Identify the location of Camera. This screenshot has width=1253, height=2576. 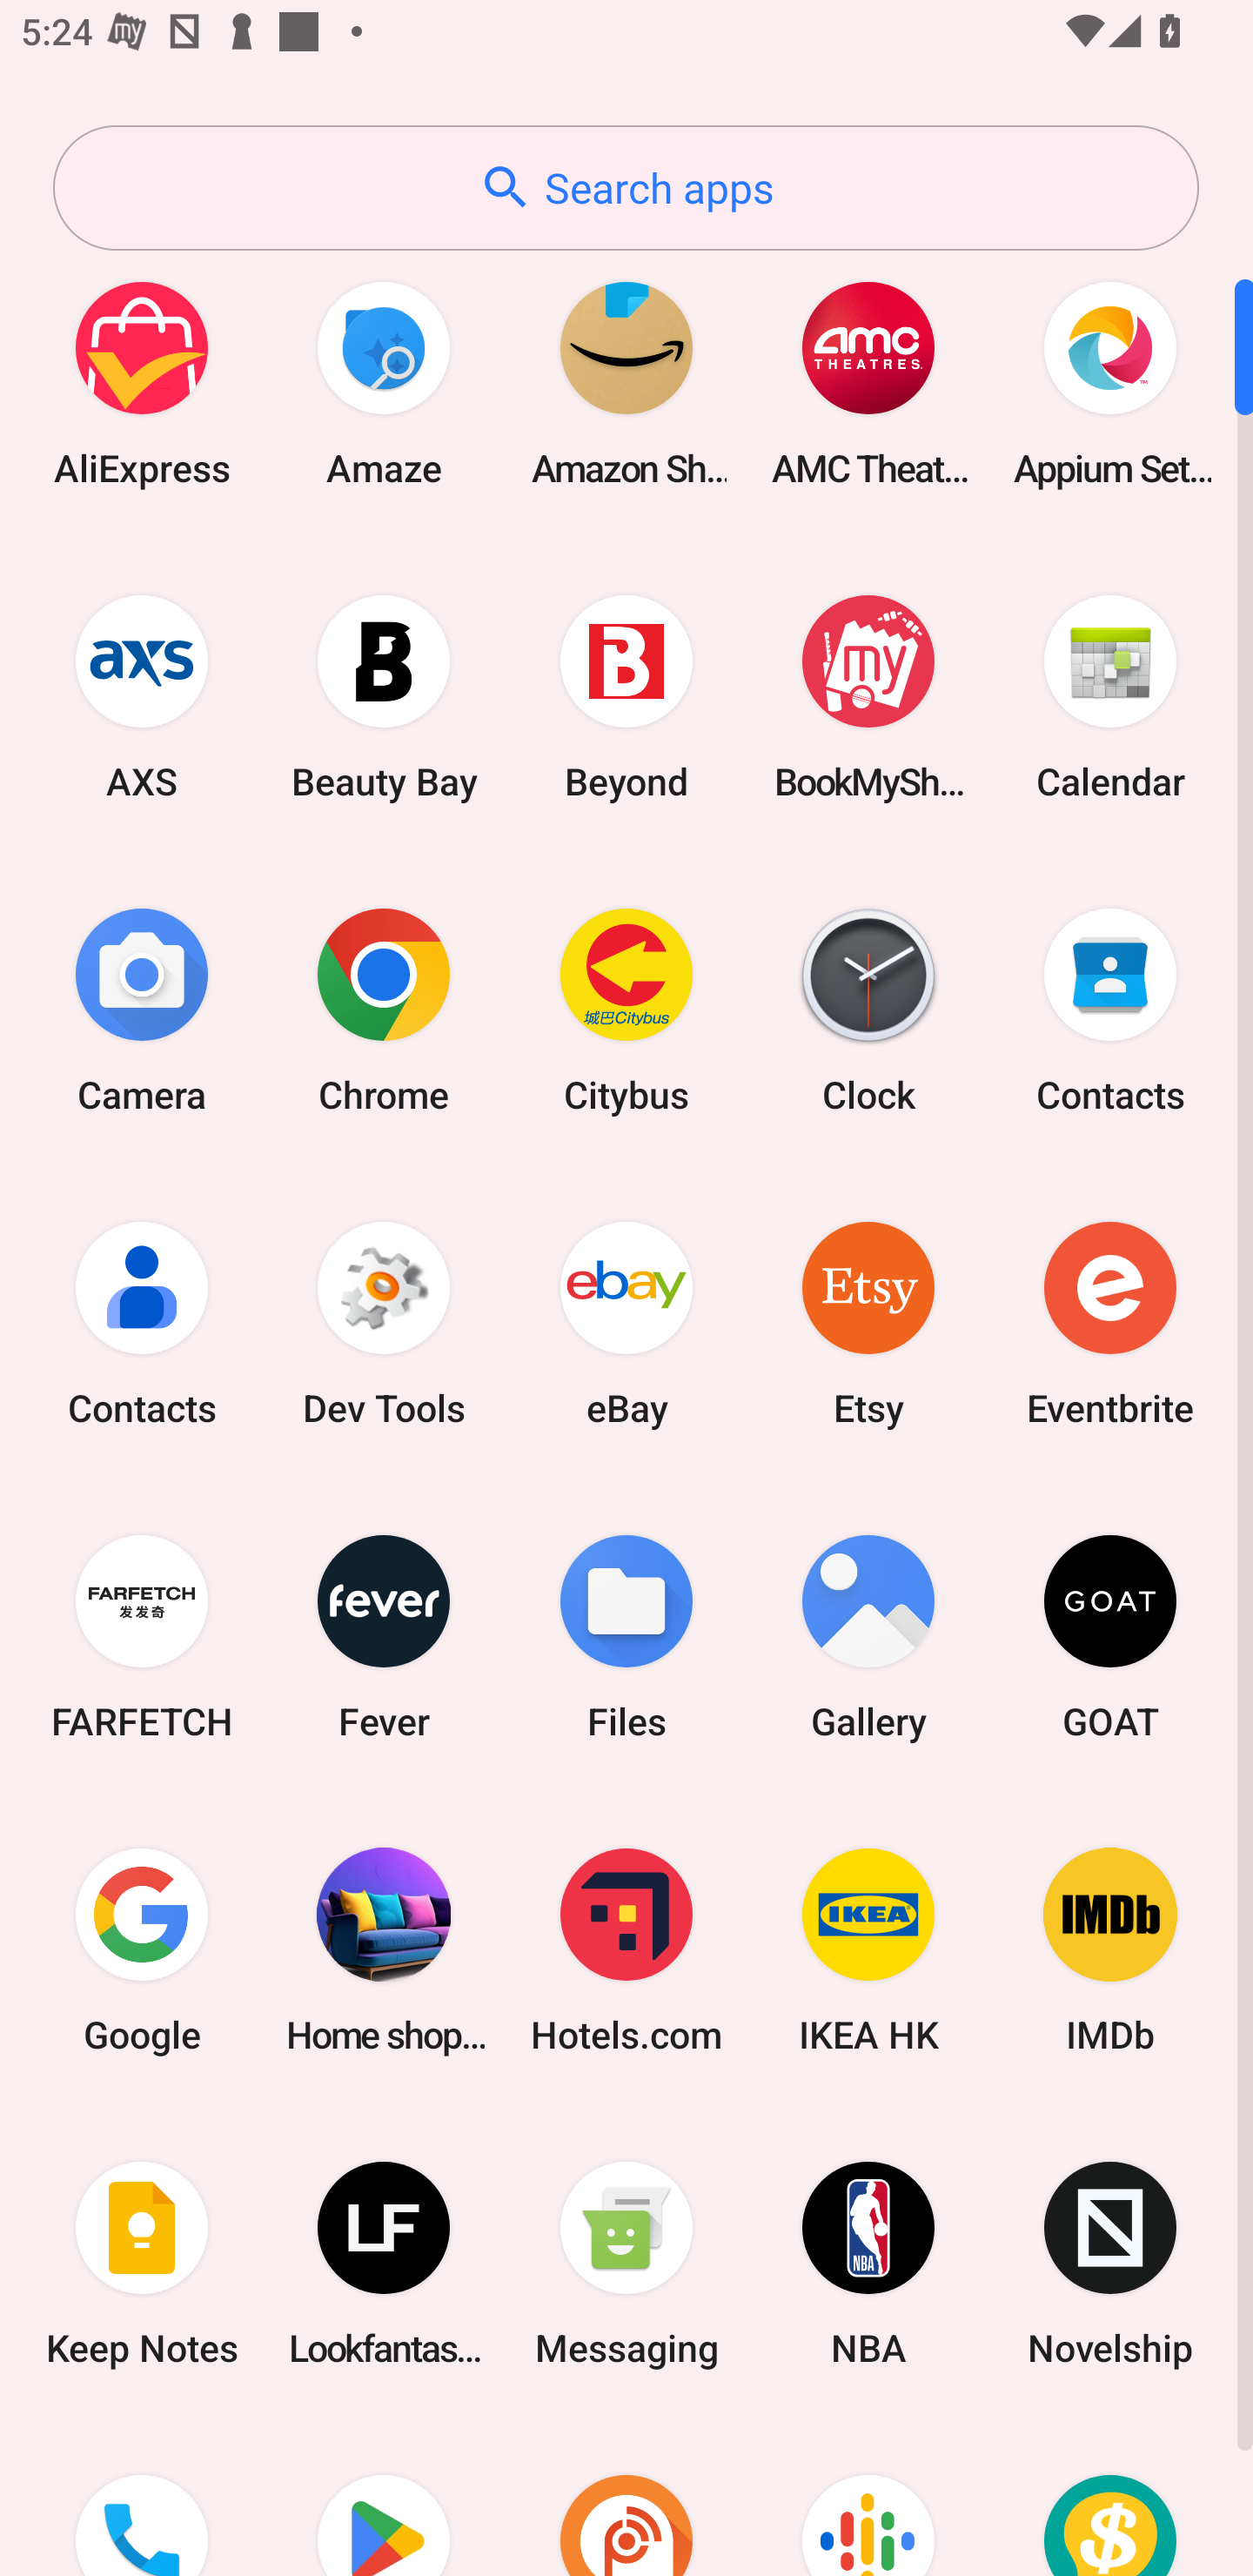
(142, 1010).